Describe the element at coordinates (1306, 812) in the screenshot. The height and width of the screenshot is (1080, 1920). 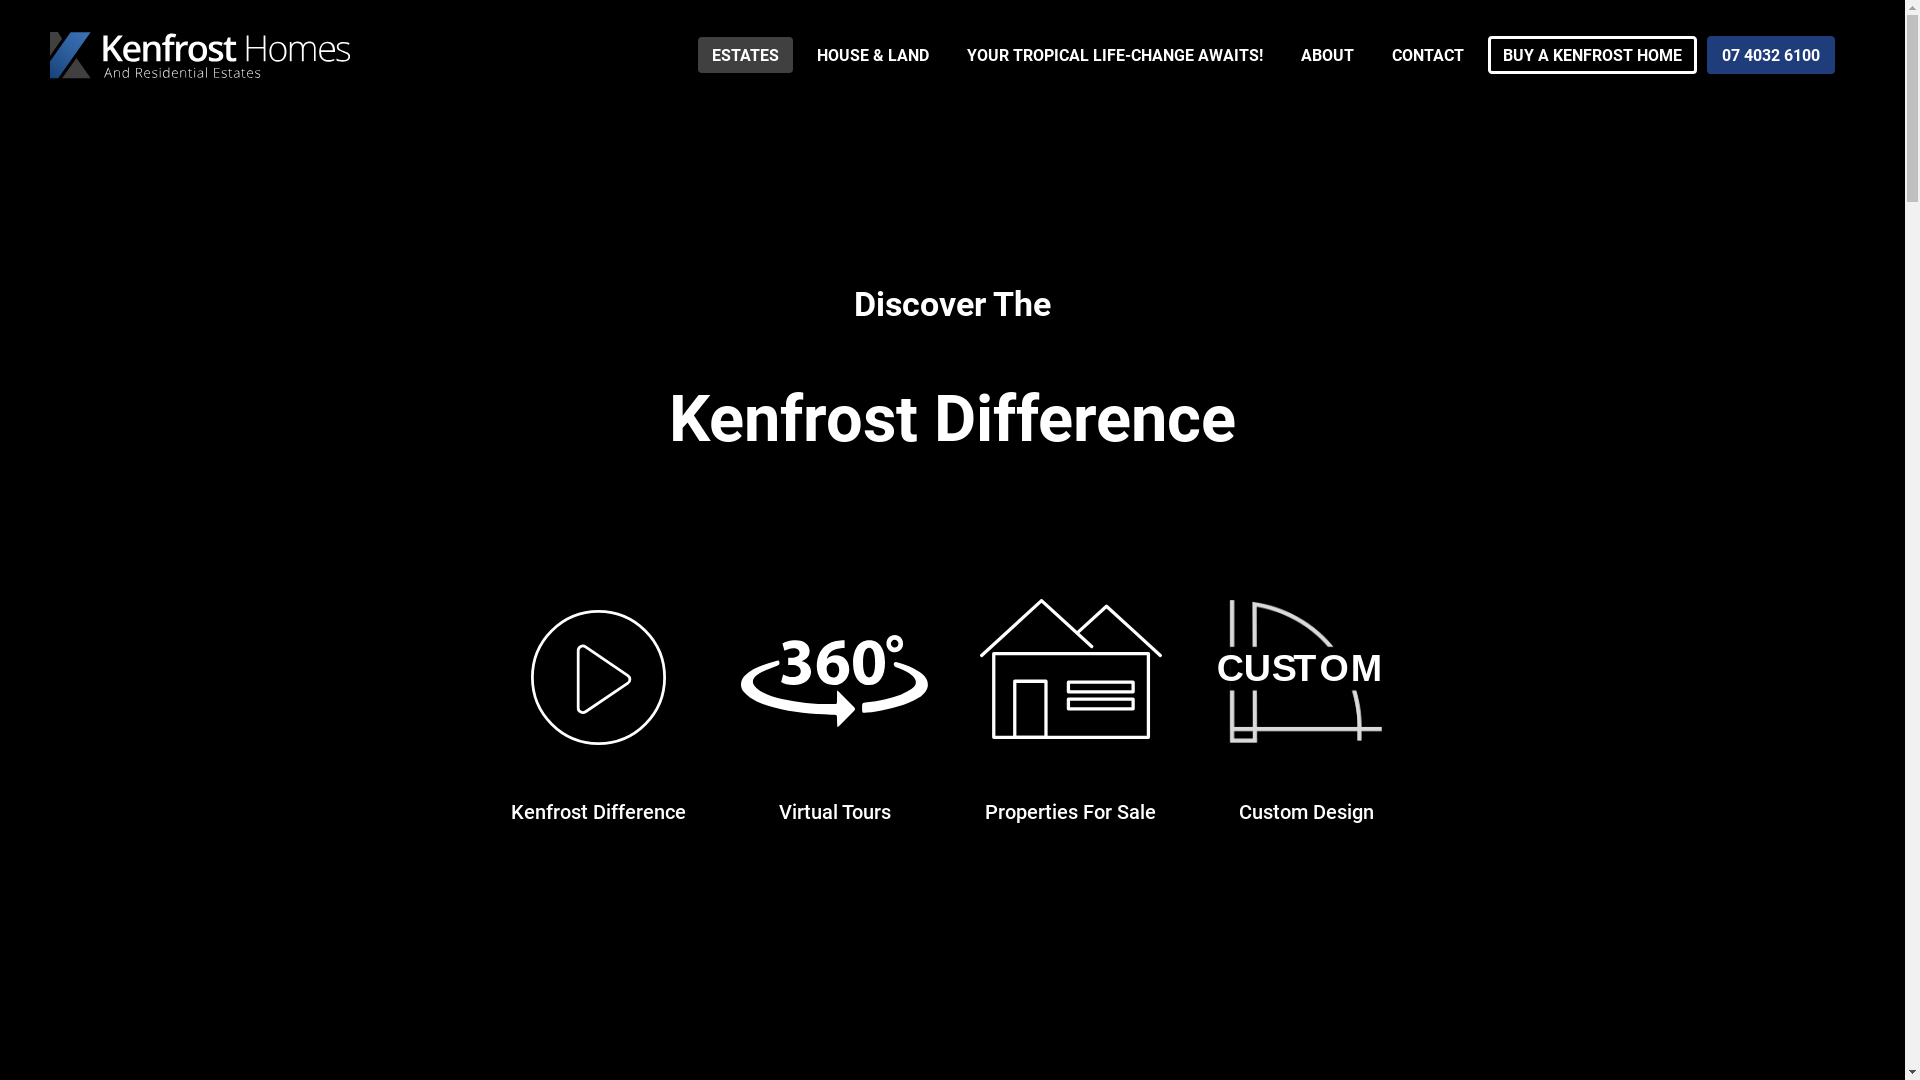
I see `Custom Design` at that location.